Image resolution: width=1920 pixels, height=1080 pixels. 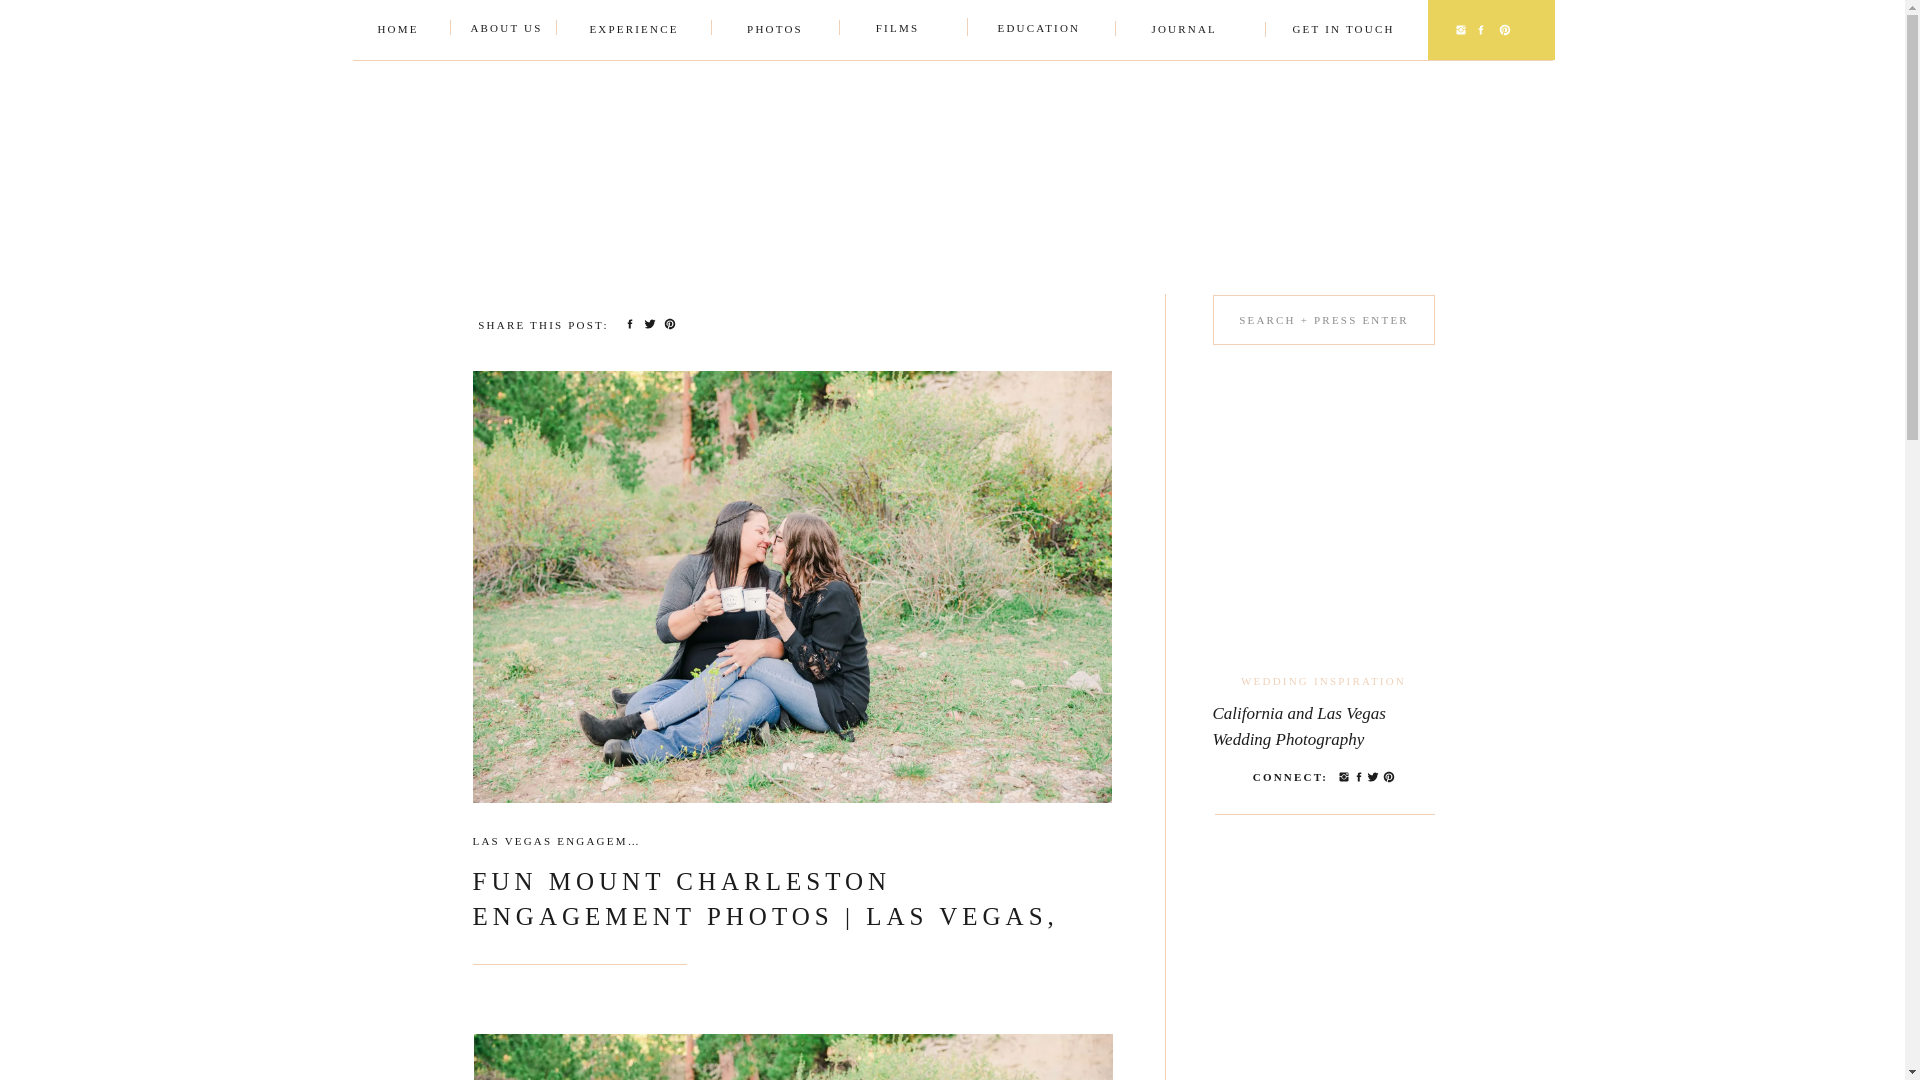 What do you see at coordinates (1342, 30) in the screenshot?
I see `GET IN TOUCH` at bounding box center [1342, 30].